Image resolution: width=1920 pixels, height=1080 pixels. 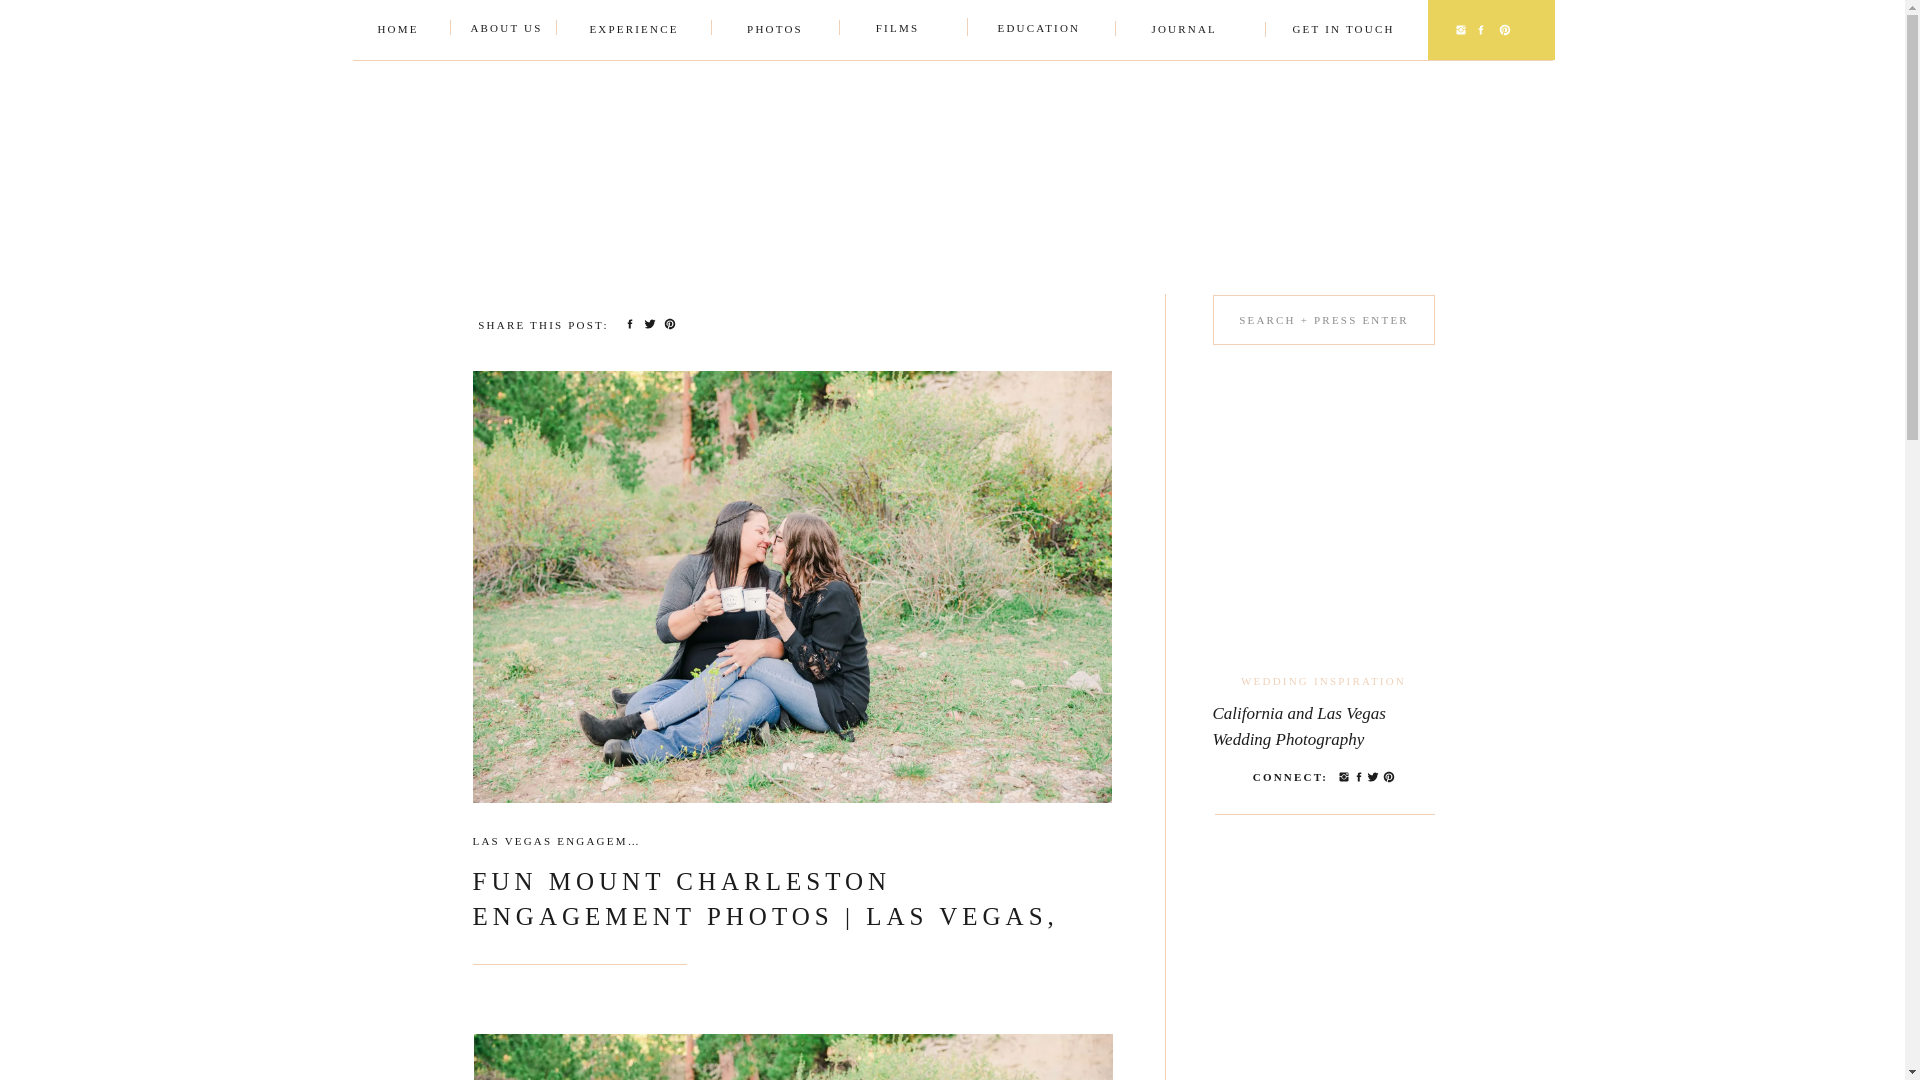 What do you see at coordinates (1342, 30) in the screenshot?
I see `GET IN TOUCH` at bounding box center [1342, 30].